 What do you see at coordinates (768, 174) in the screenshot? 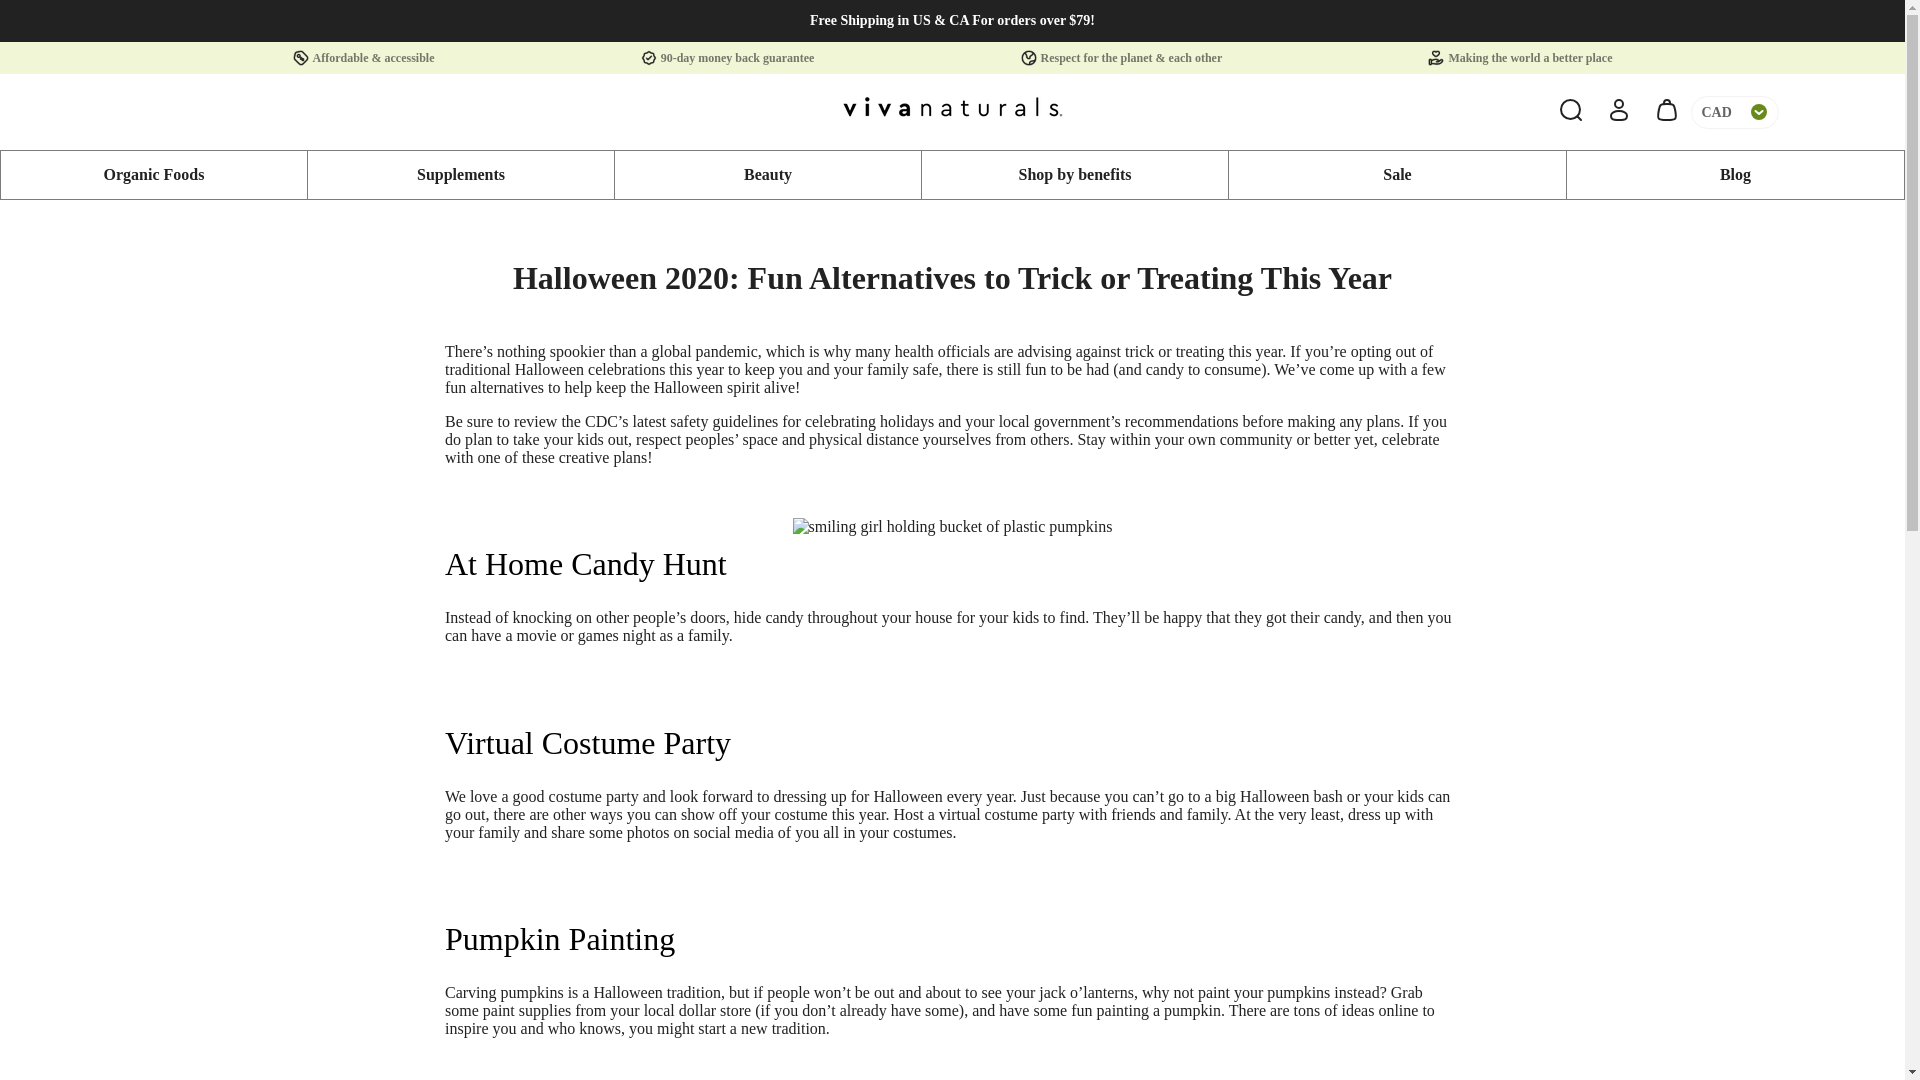
I see `Beauty` at bounding box center [768, 174].